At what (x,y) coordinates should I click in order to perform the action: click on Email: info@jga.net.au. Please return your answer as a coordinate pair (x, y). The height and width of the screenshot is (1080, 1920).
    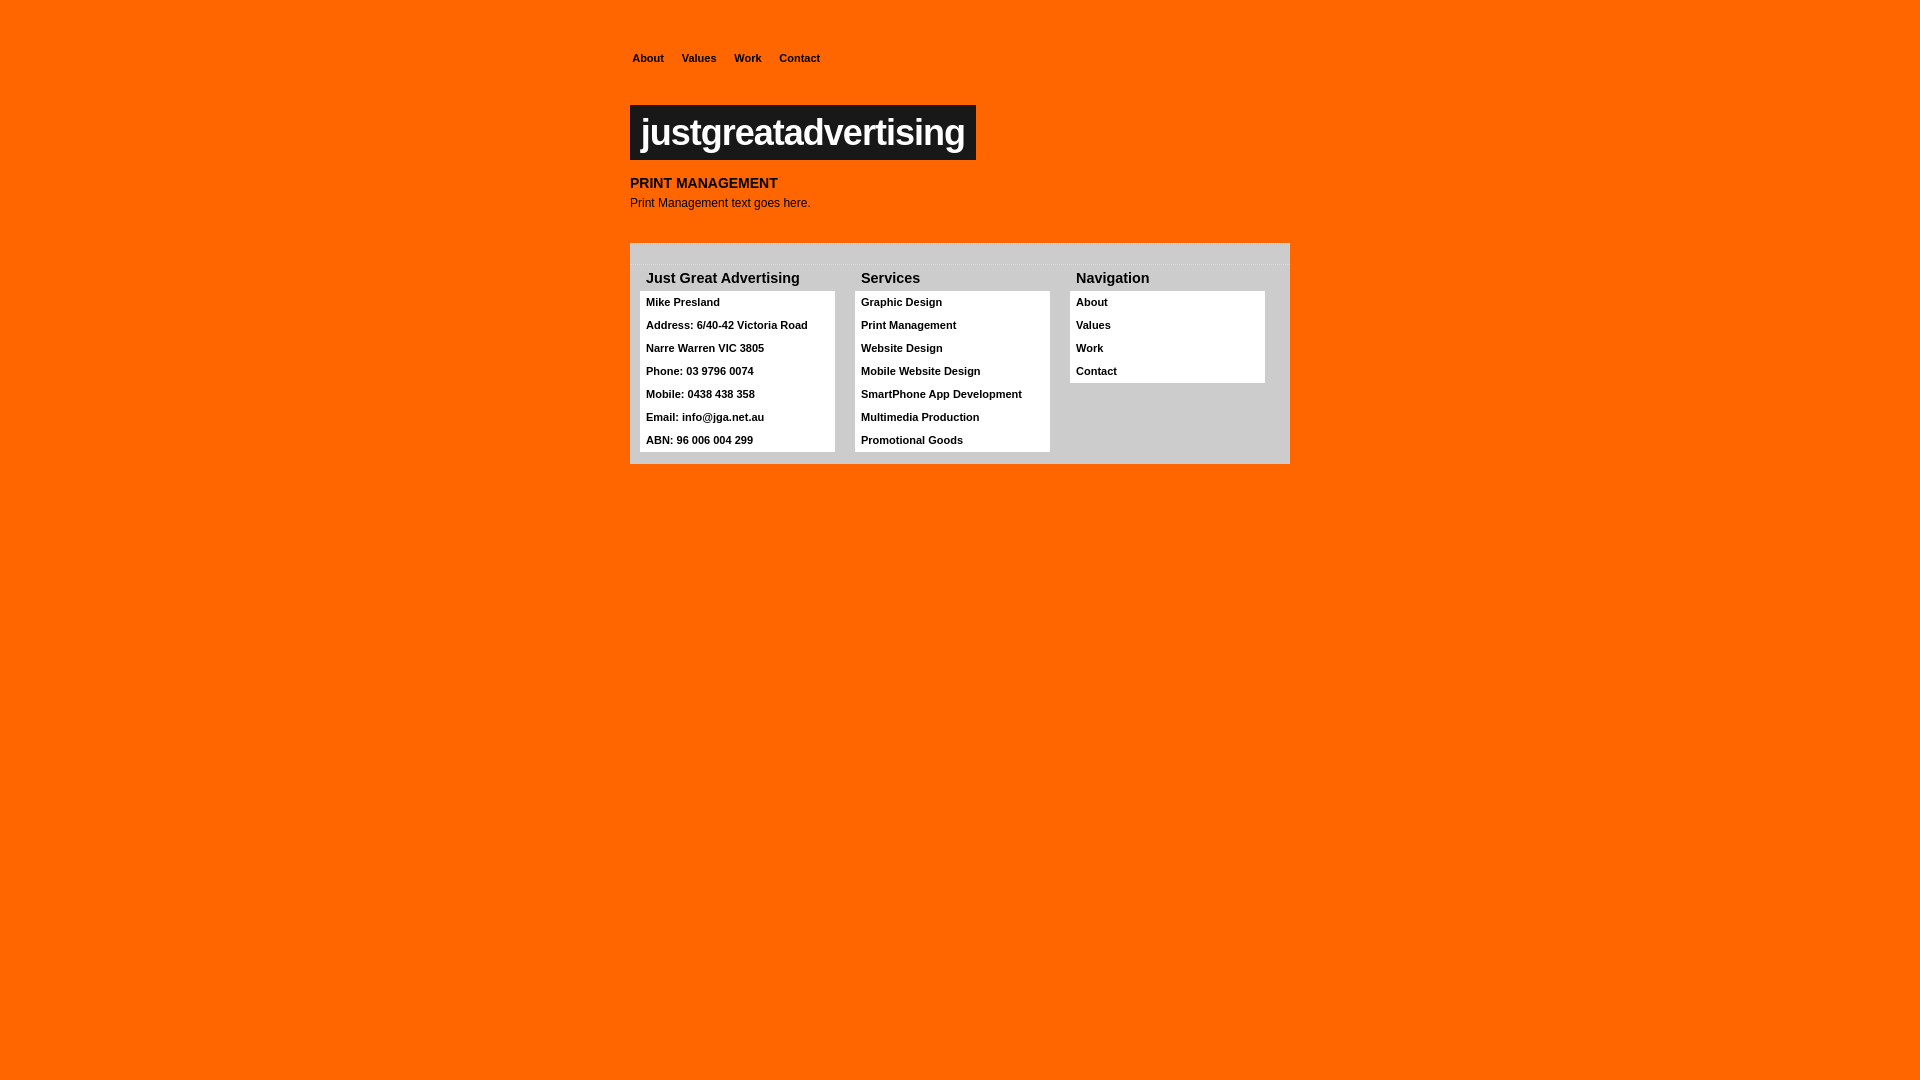
    Looking at the image, I should click on (738, 418).